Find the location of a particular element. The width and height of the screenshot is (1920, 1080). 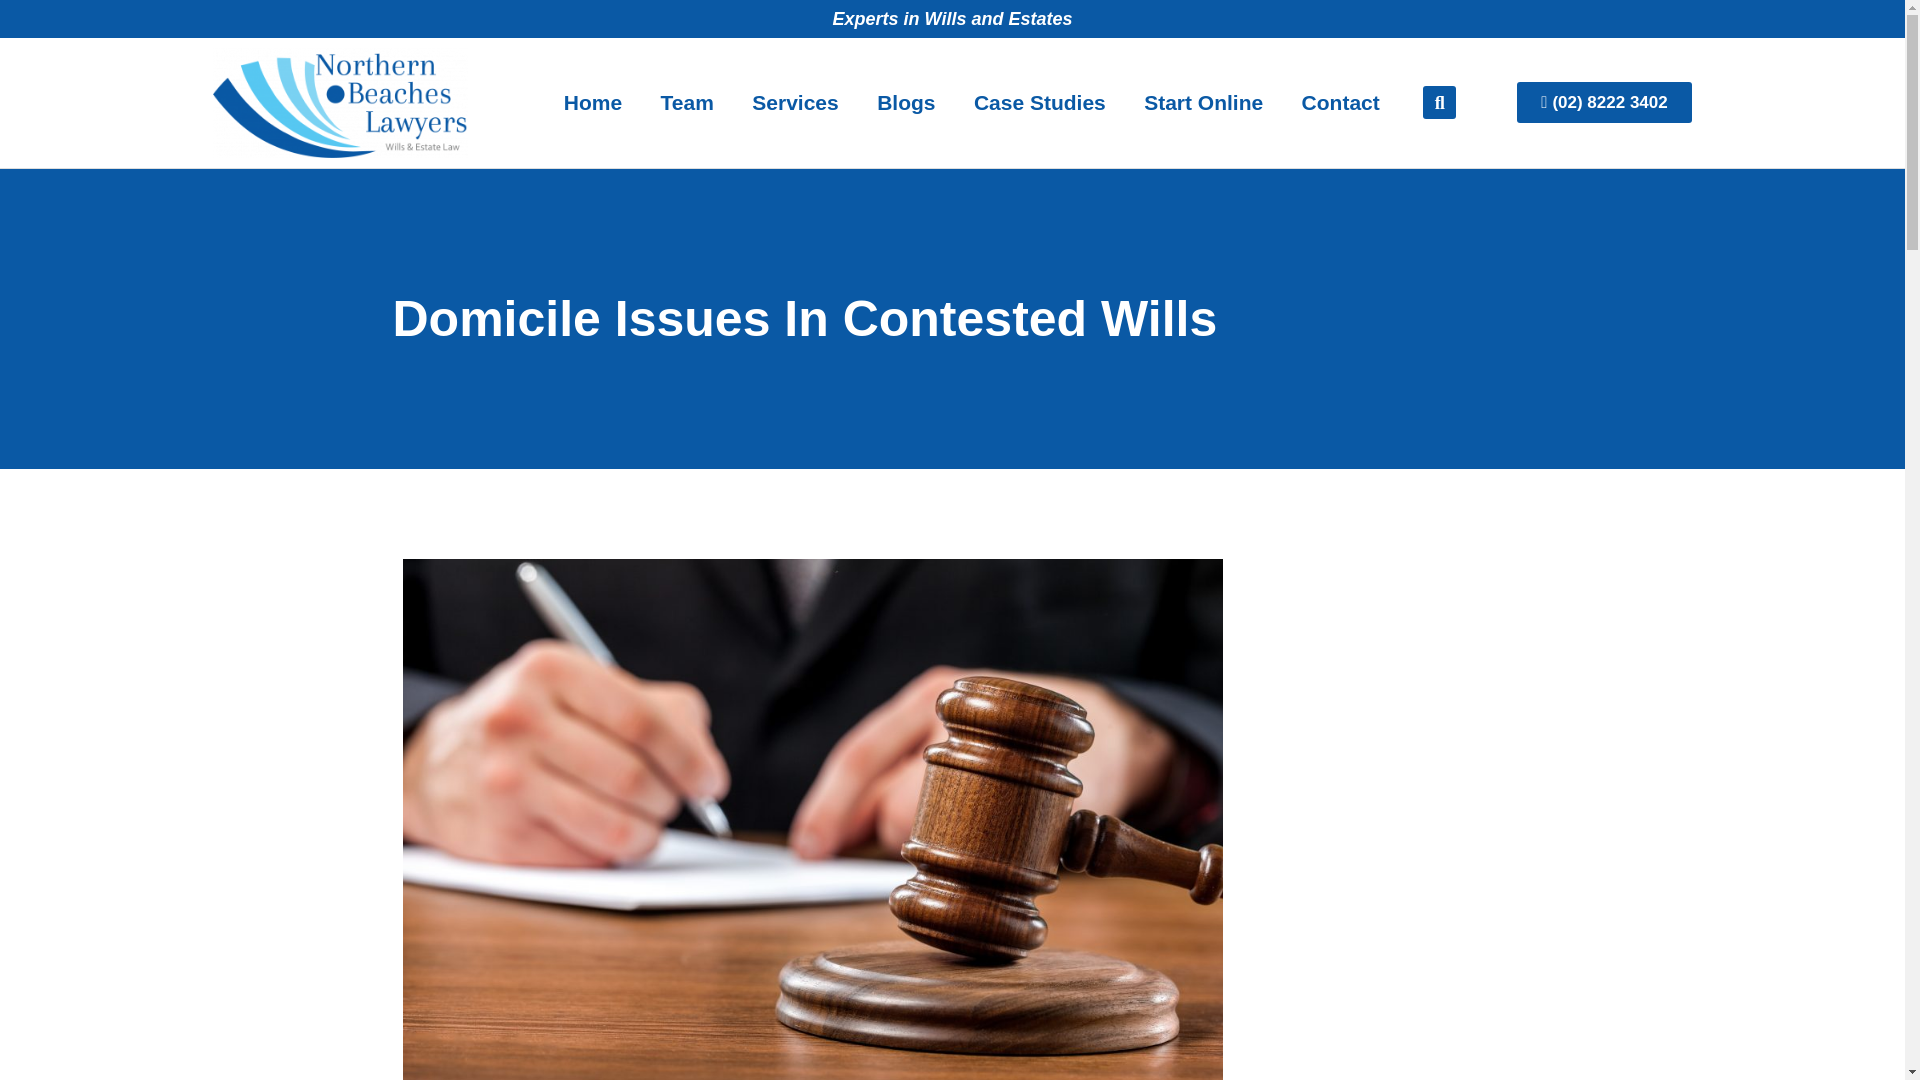

Start Online is located at coordinates (1204, 102).